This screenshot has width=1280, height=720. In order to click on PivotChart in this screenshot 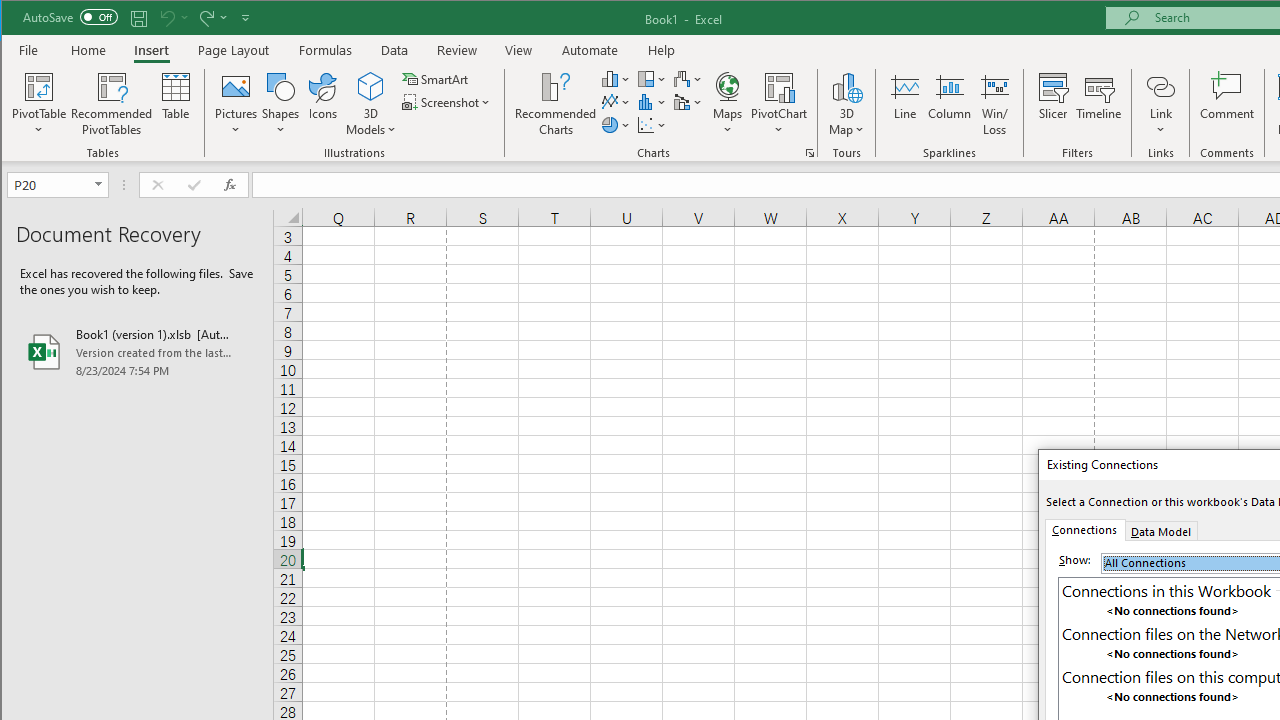, I will do `click(779, 86)`.